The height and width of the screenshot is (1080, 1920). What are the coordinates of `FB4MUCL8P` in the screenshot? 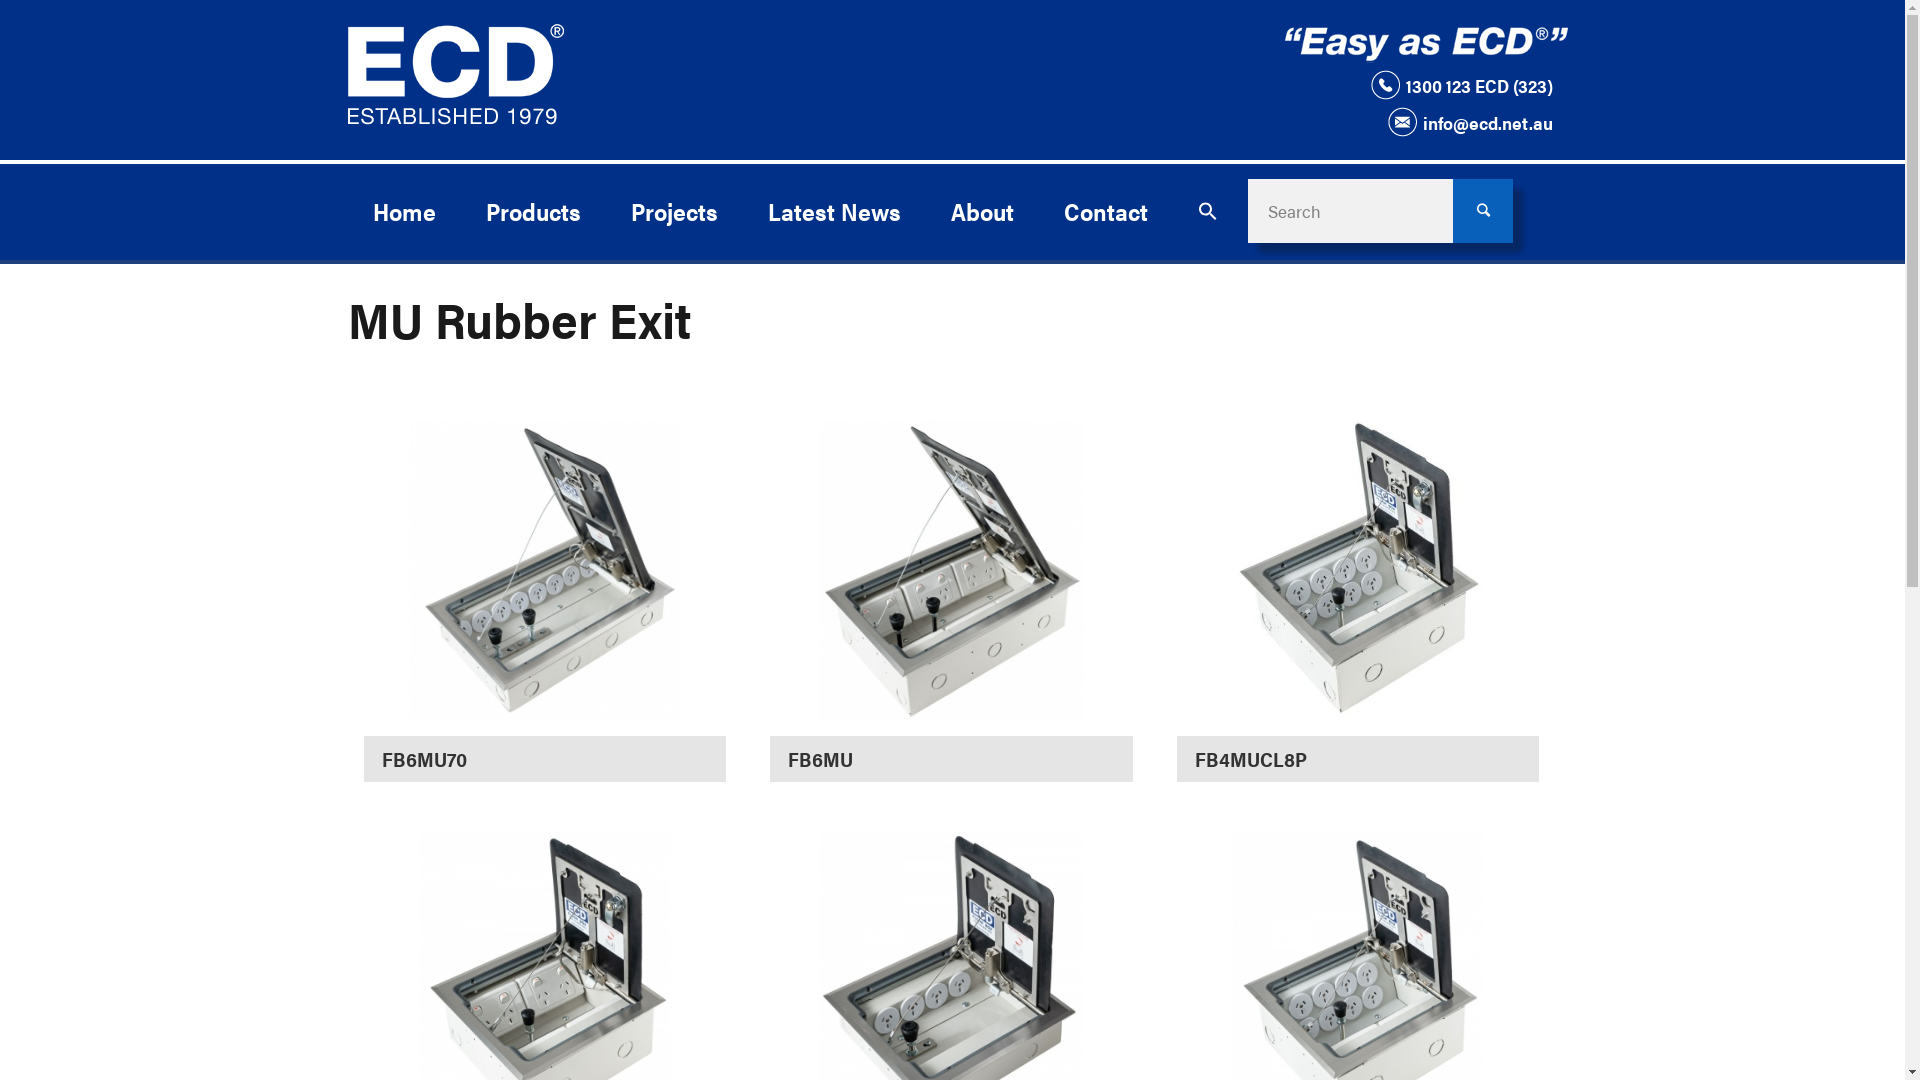 It's located at (1358, 618).